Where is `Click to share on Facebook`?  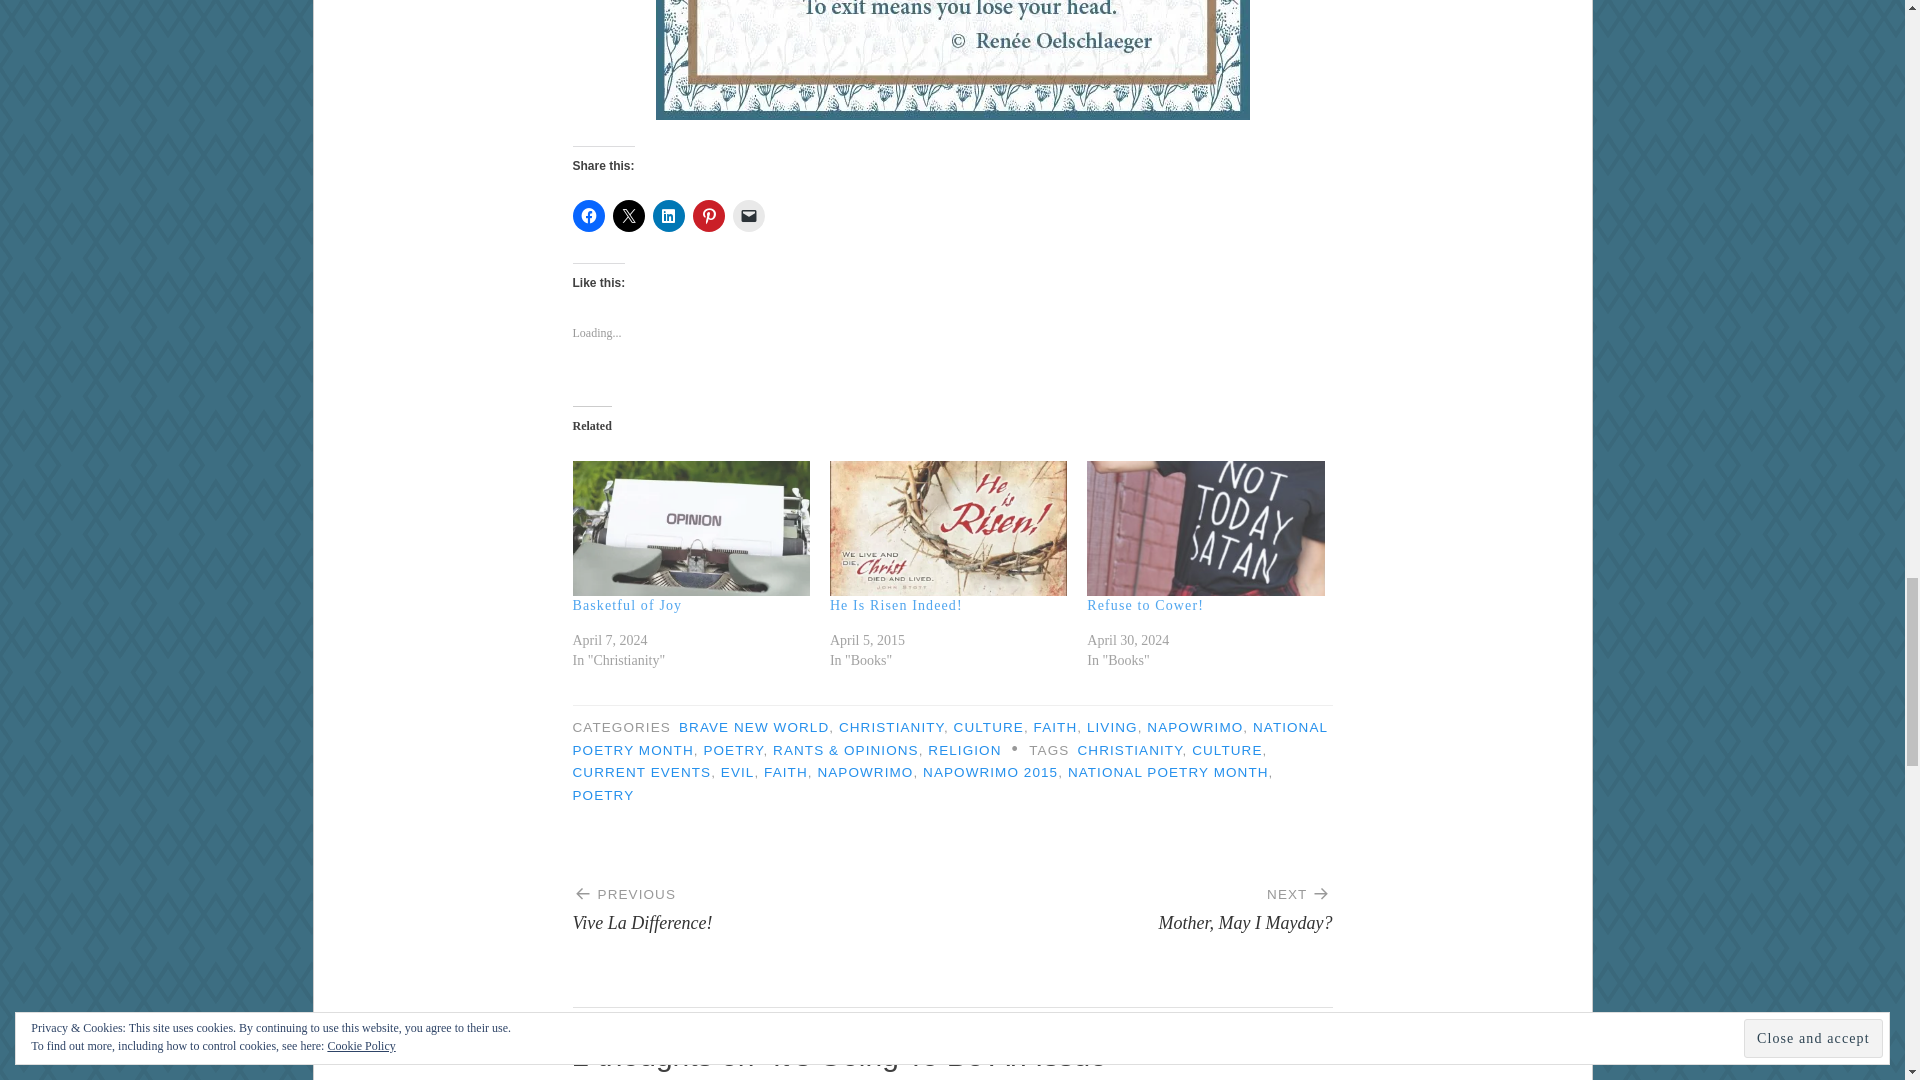
Click to share on Facebook is located at coordinates (588, 216).